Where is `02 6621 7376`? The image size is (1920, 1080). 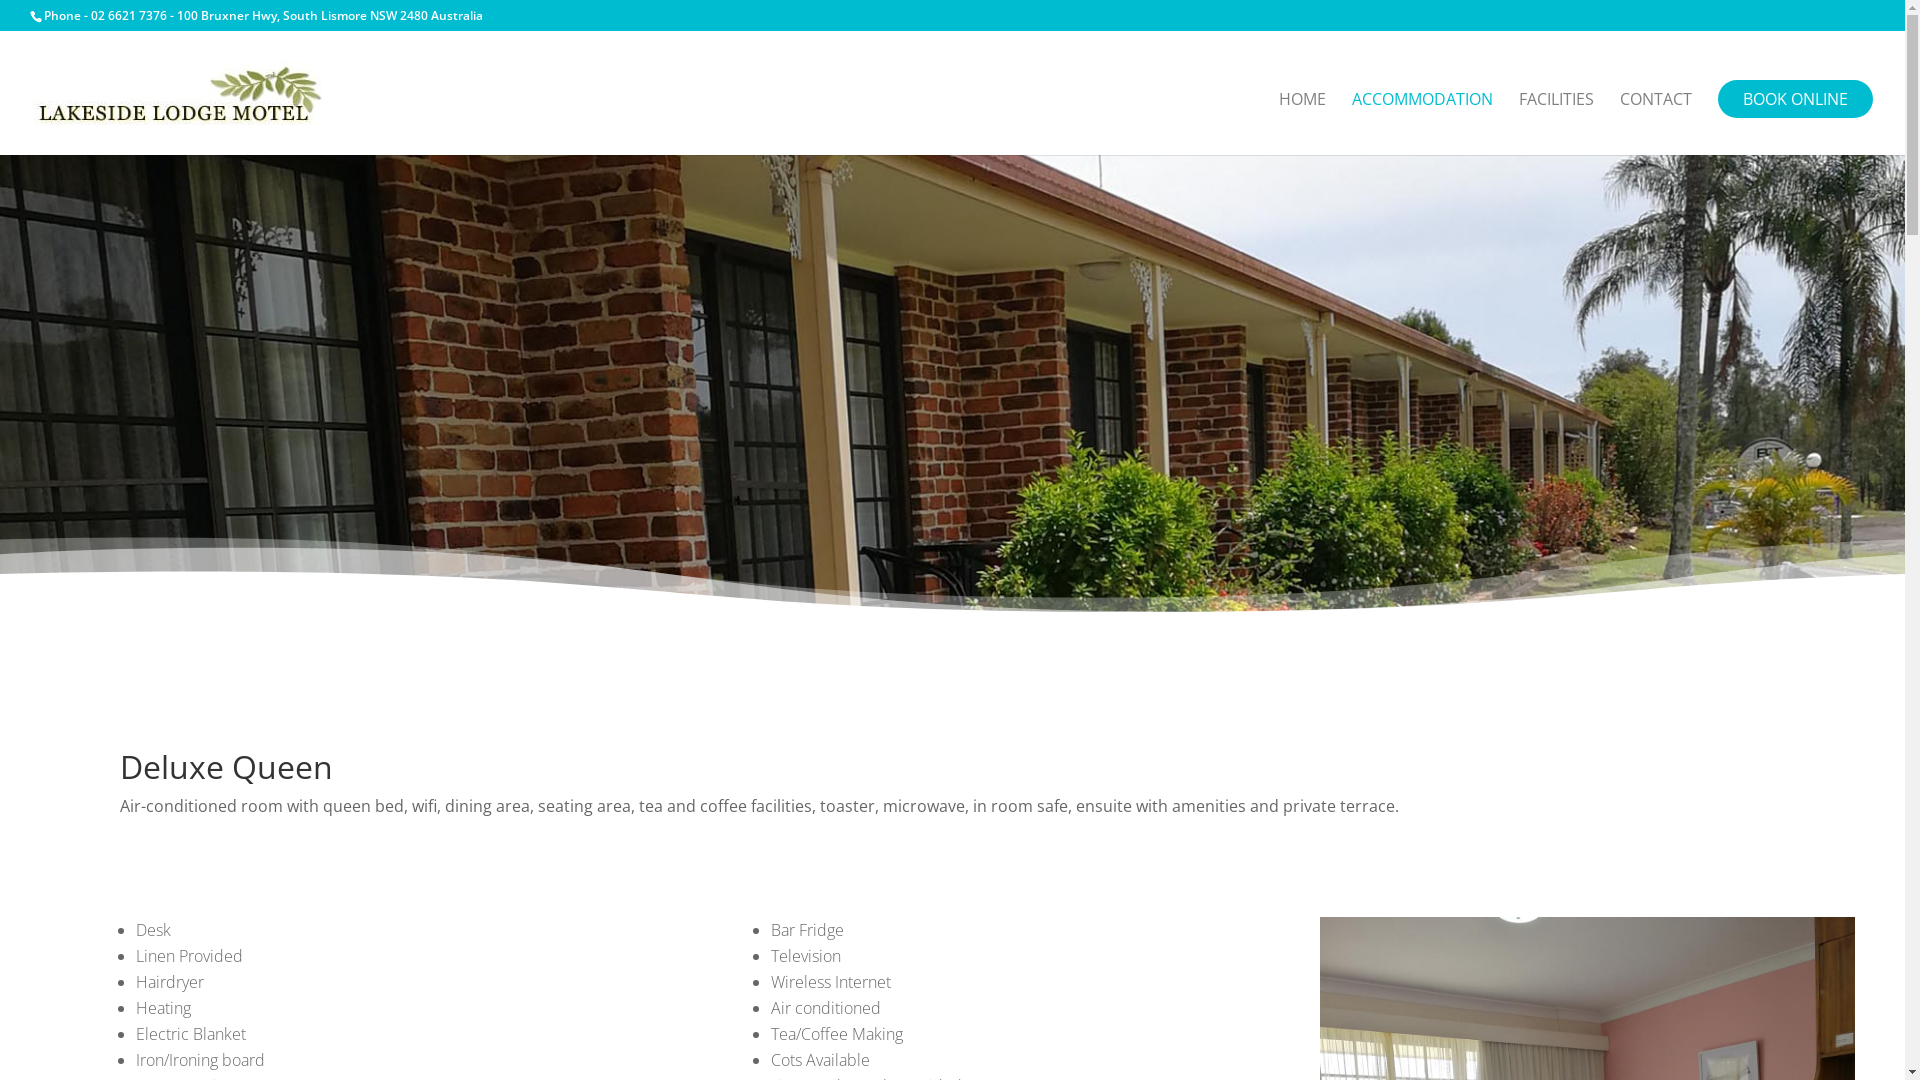
02 6621 7376 is located at coordinates (129, 16).